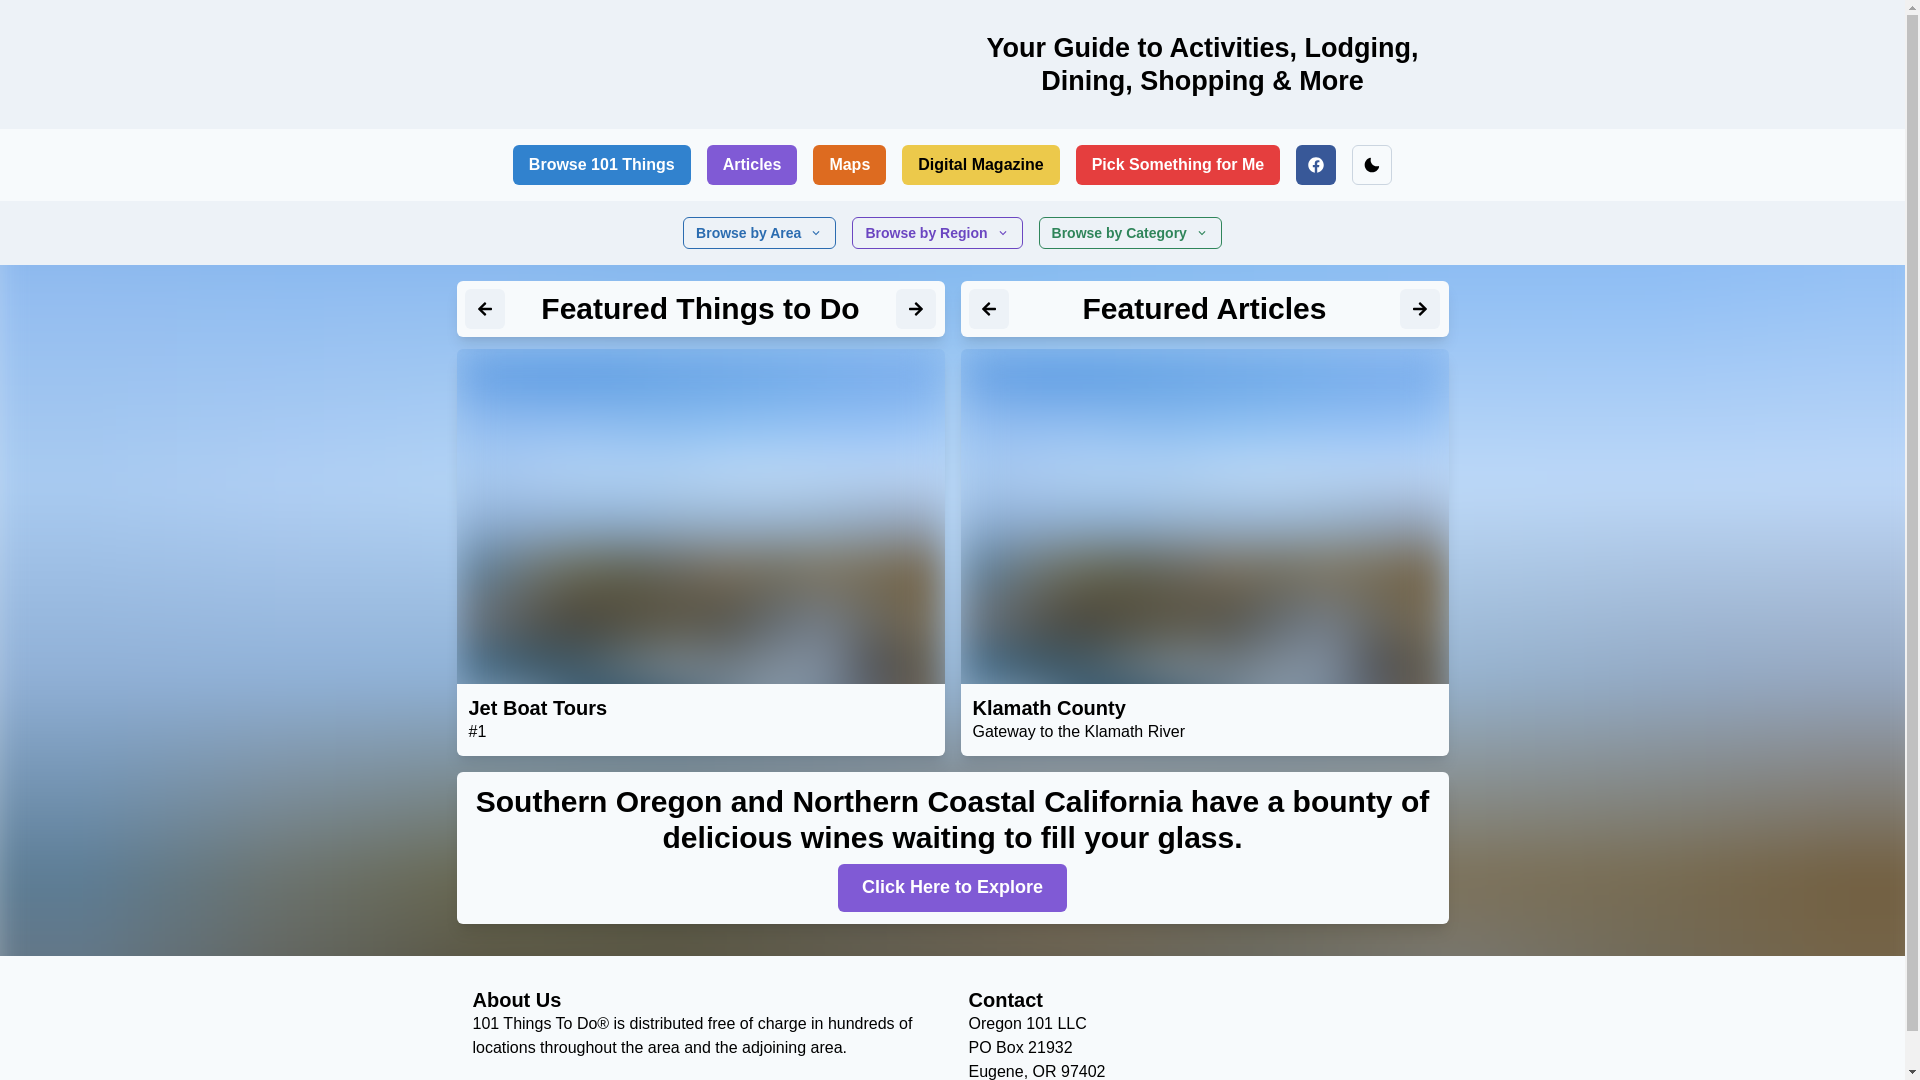  What do you see at coordinates (1130, 233) in the screenshot?
I see `Browse by Category` at bounding box center [1130, 233].